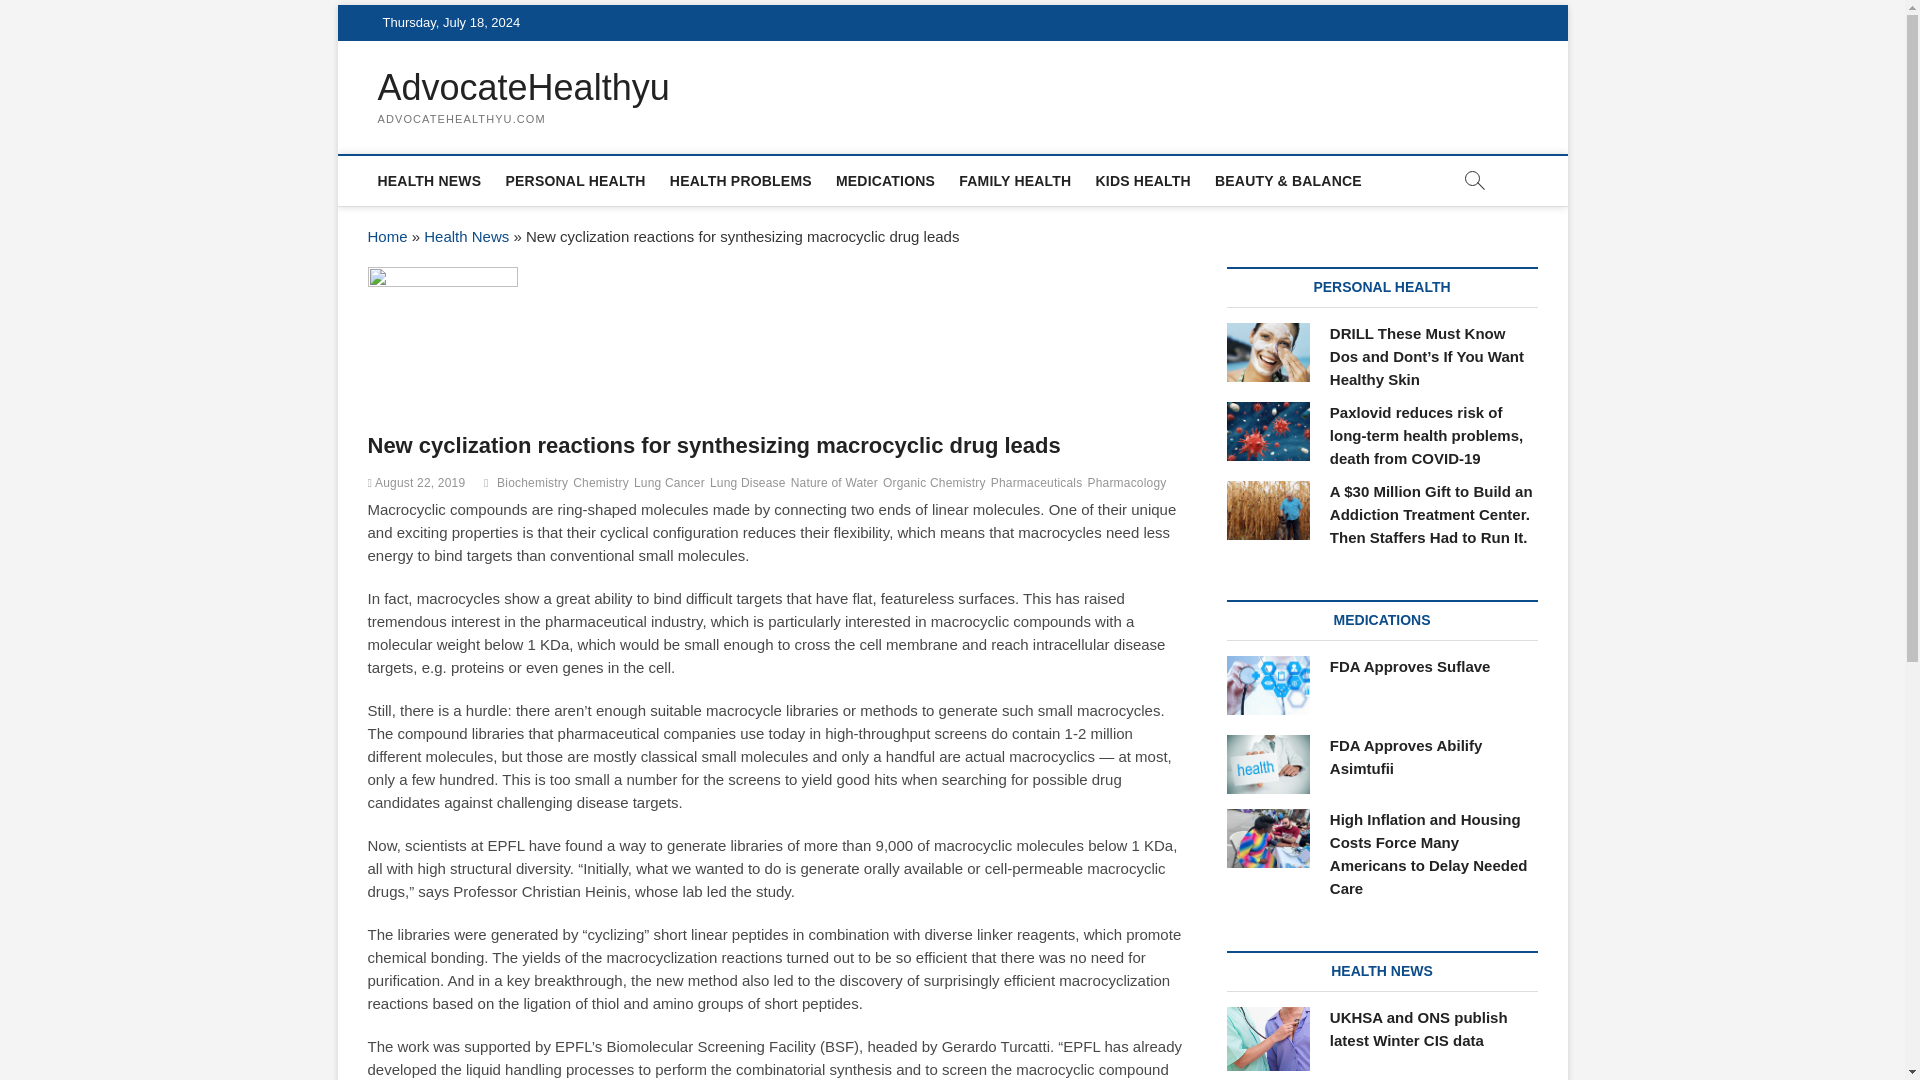 The height and width of the screenshot is (1080, 1920). What do you see at coordinates (884, 180) in the screenshot?
I see `MEDICATIONS` at bounding box center [884, 180].